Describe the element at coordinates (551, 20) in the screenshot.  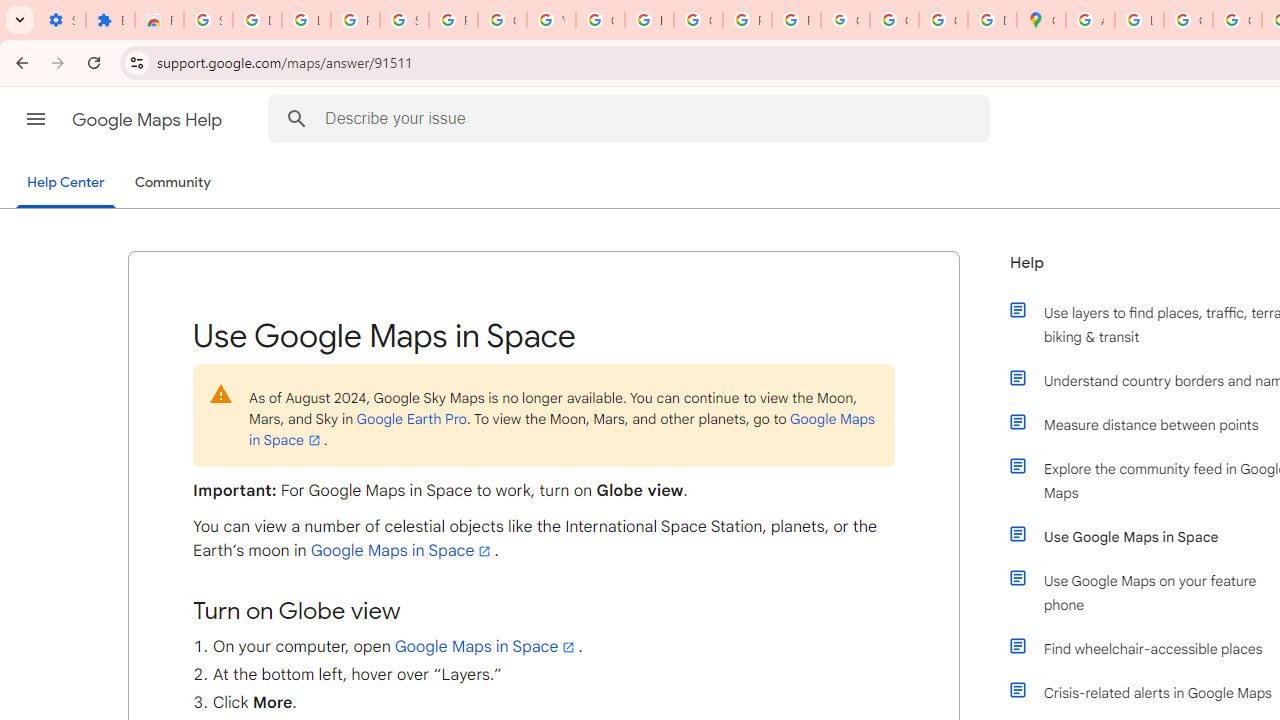
I see `YouTube` at that location.